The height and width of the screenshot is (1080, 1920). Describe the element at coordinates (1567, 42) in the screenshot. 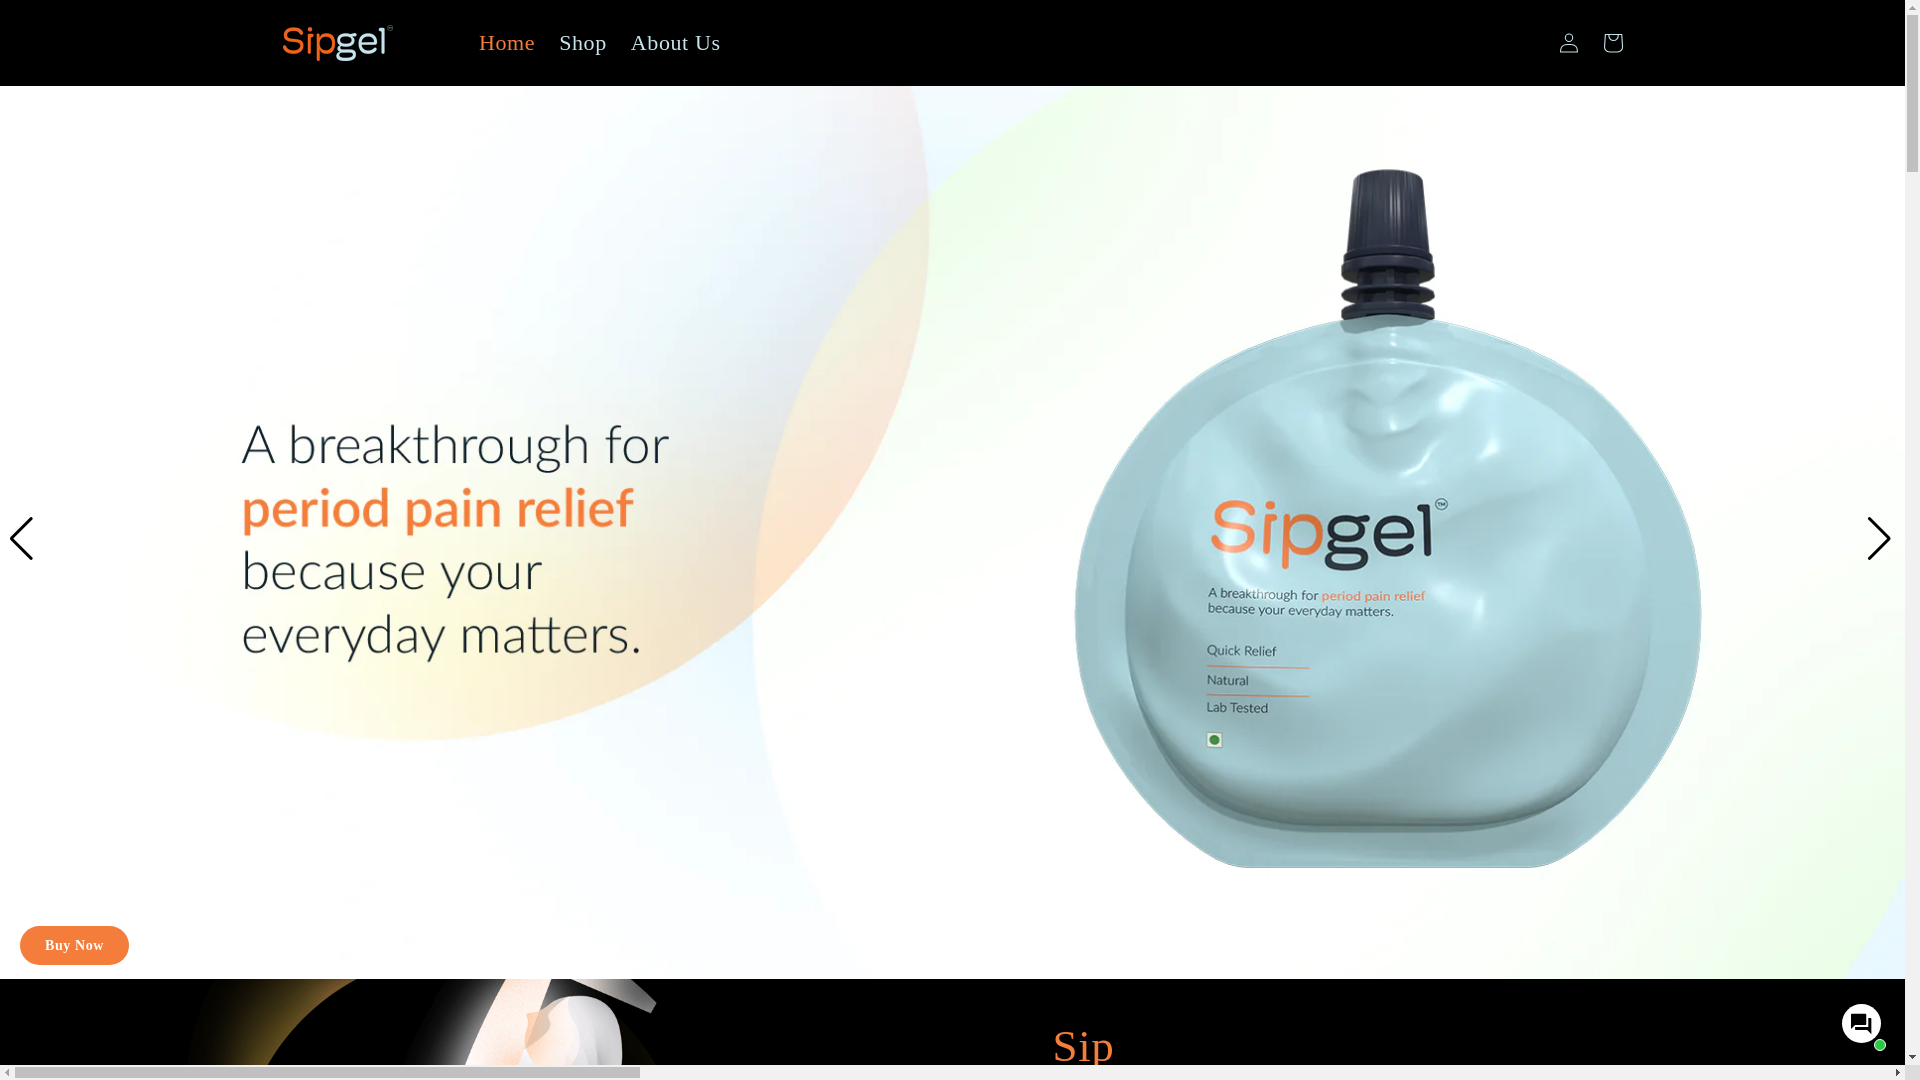

I see `Log in` at that location.